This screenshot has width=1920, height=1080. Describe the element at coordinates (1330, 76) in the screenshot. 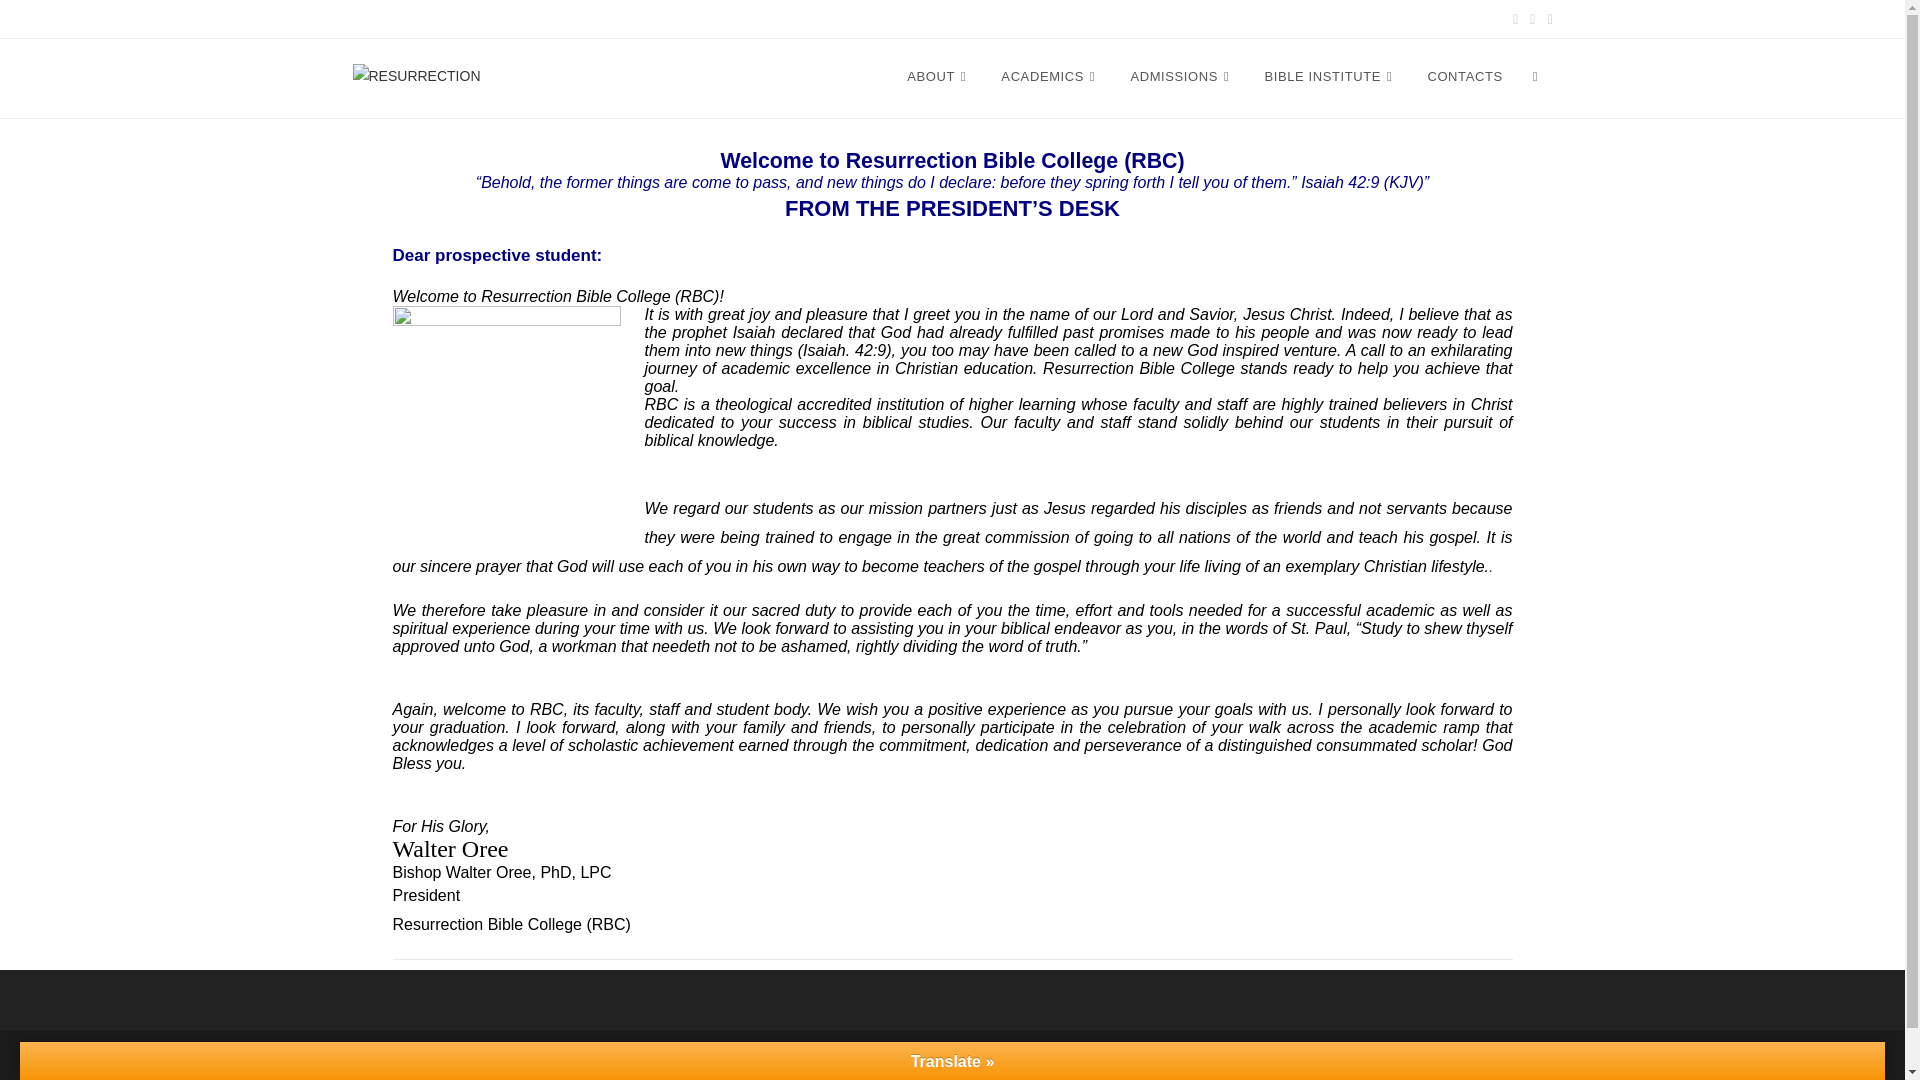

I see `BIBLE INSTITUTE` at that location.